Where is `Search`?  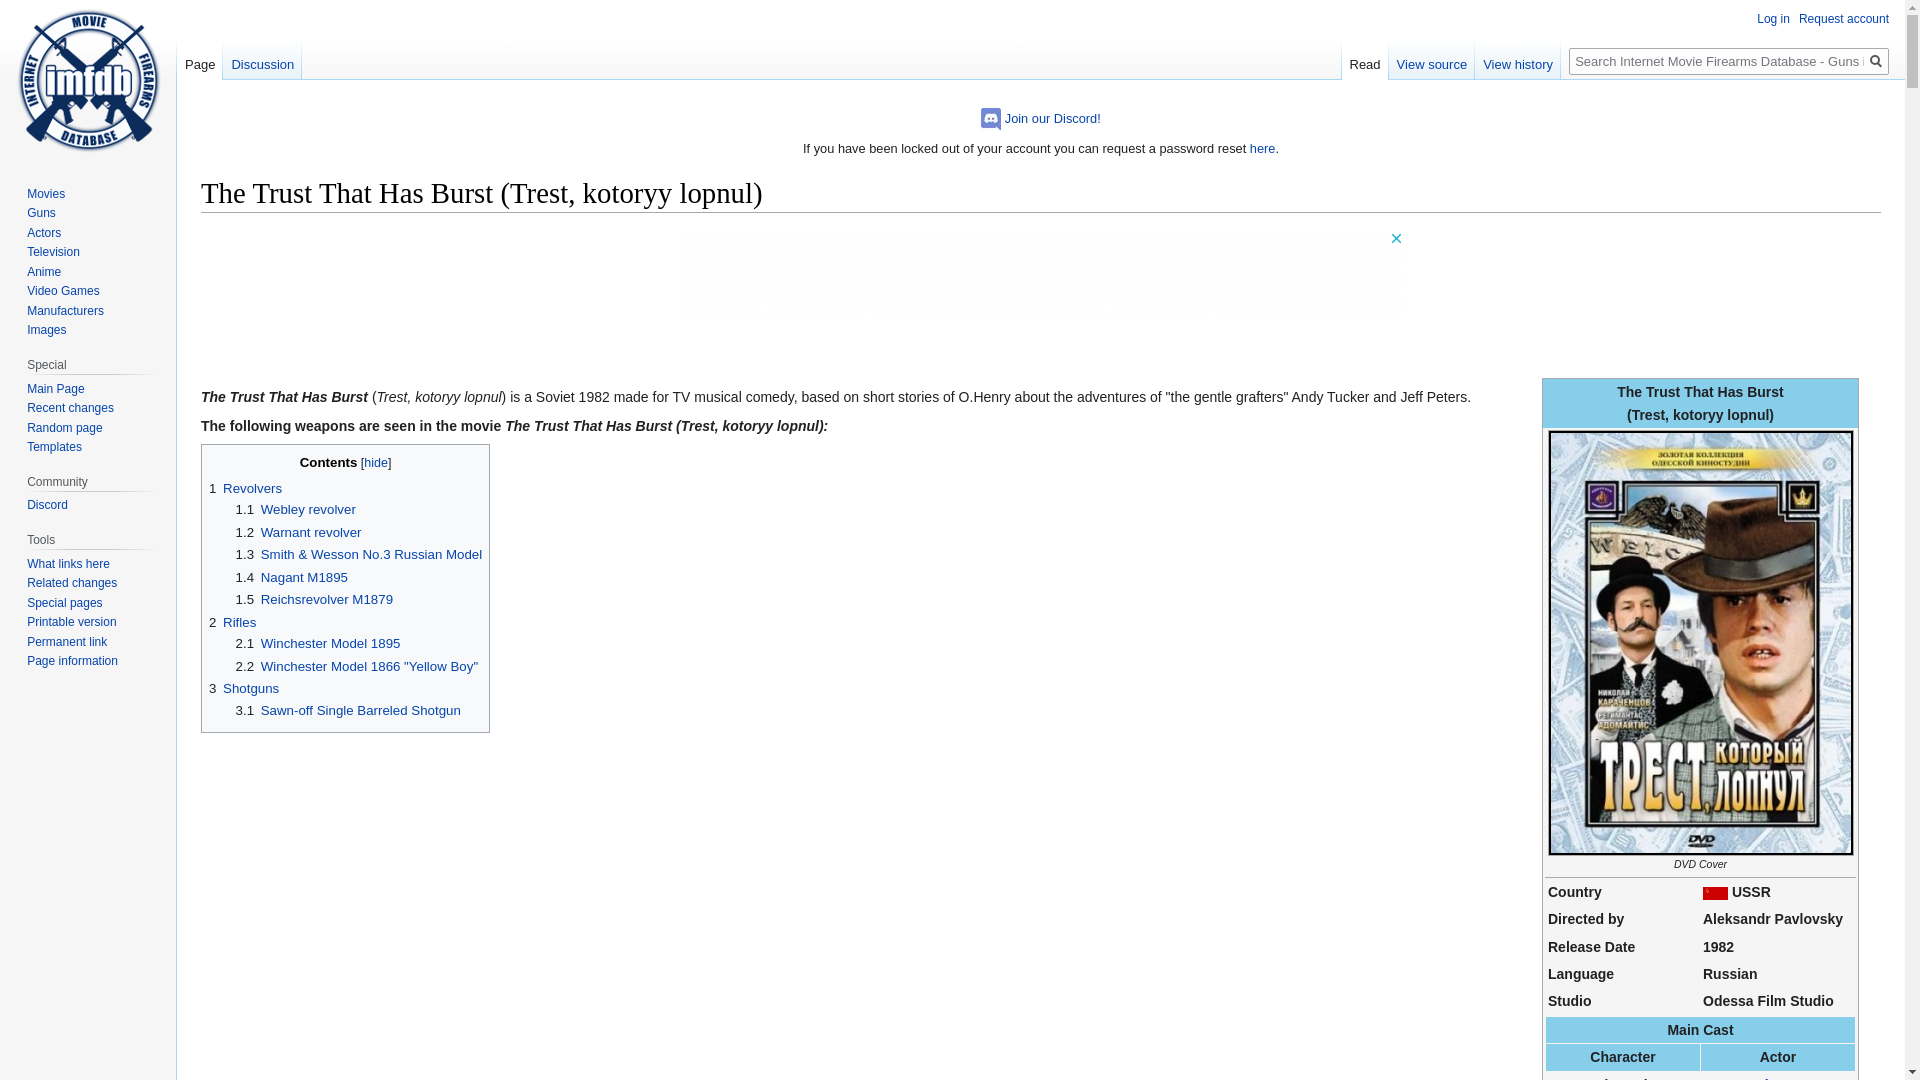
Search is located at coordinates (1876, 61).